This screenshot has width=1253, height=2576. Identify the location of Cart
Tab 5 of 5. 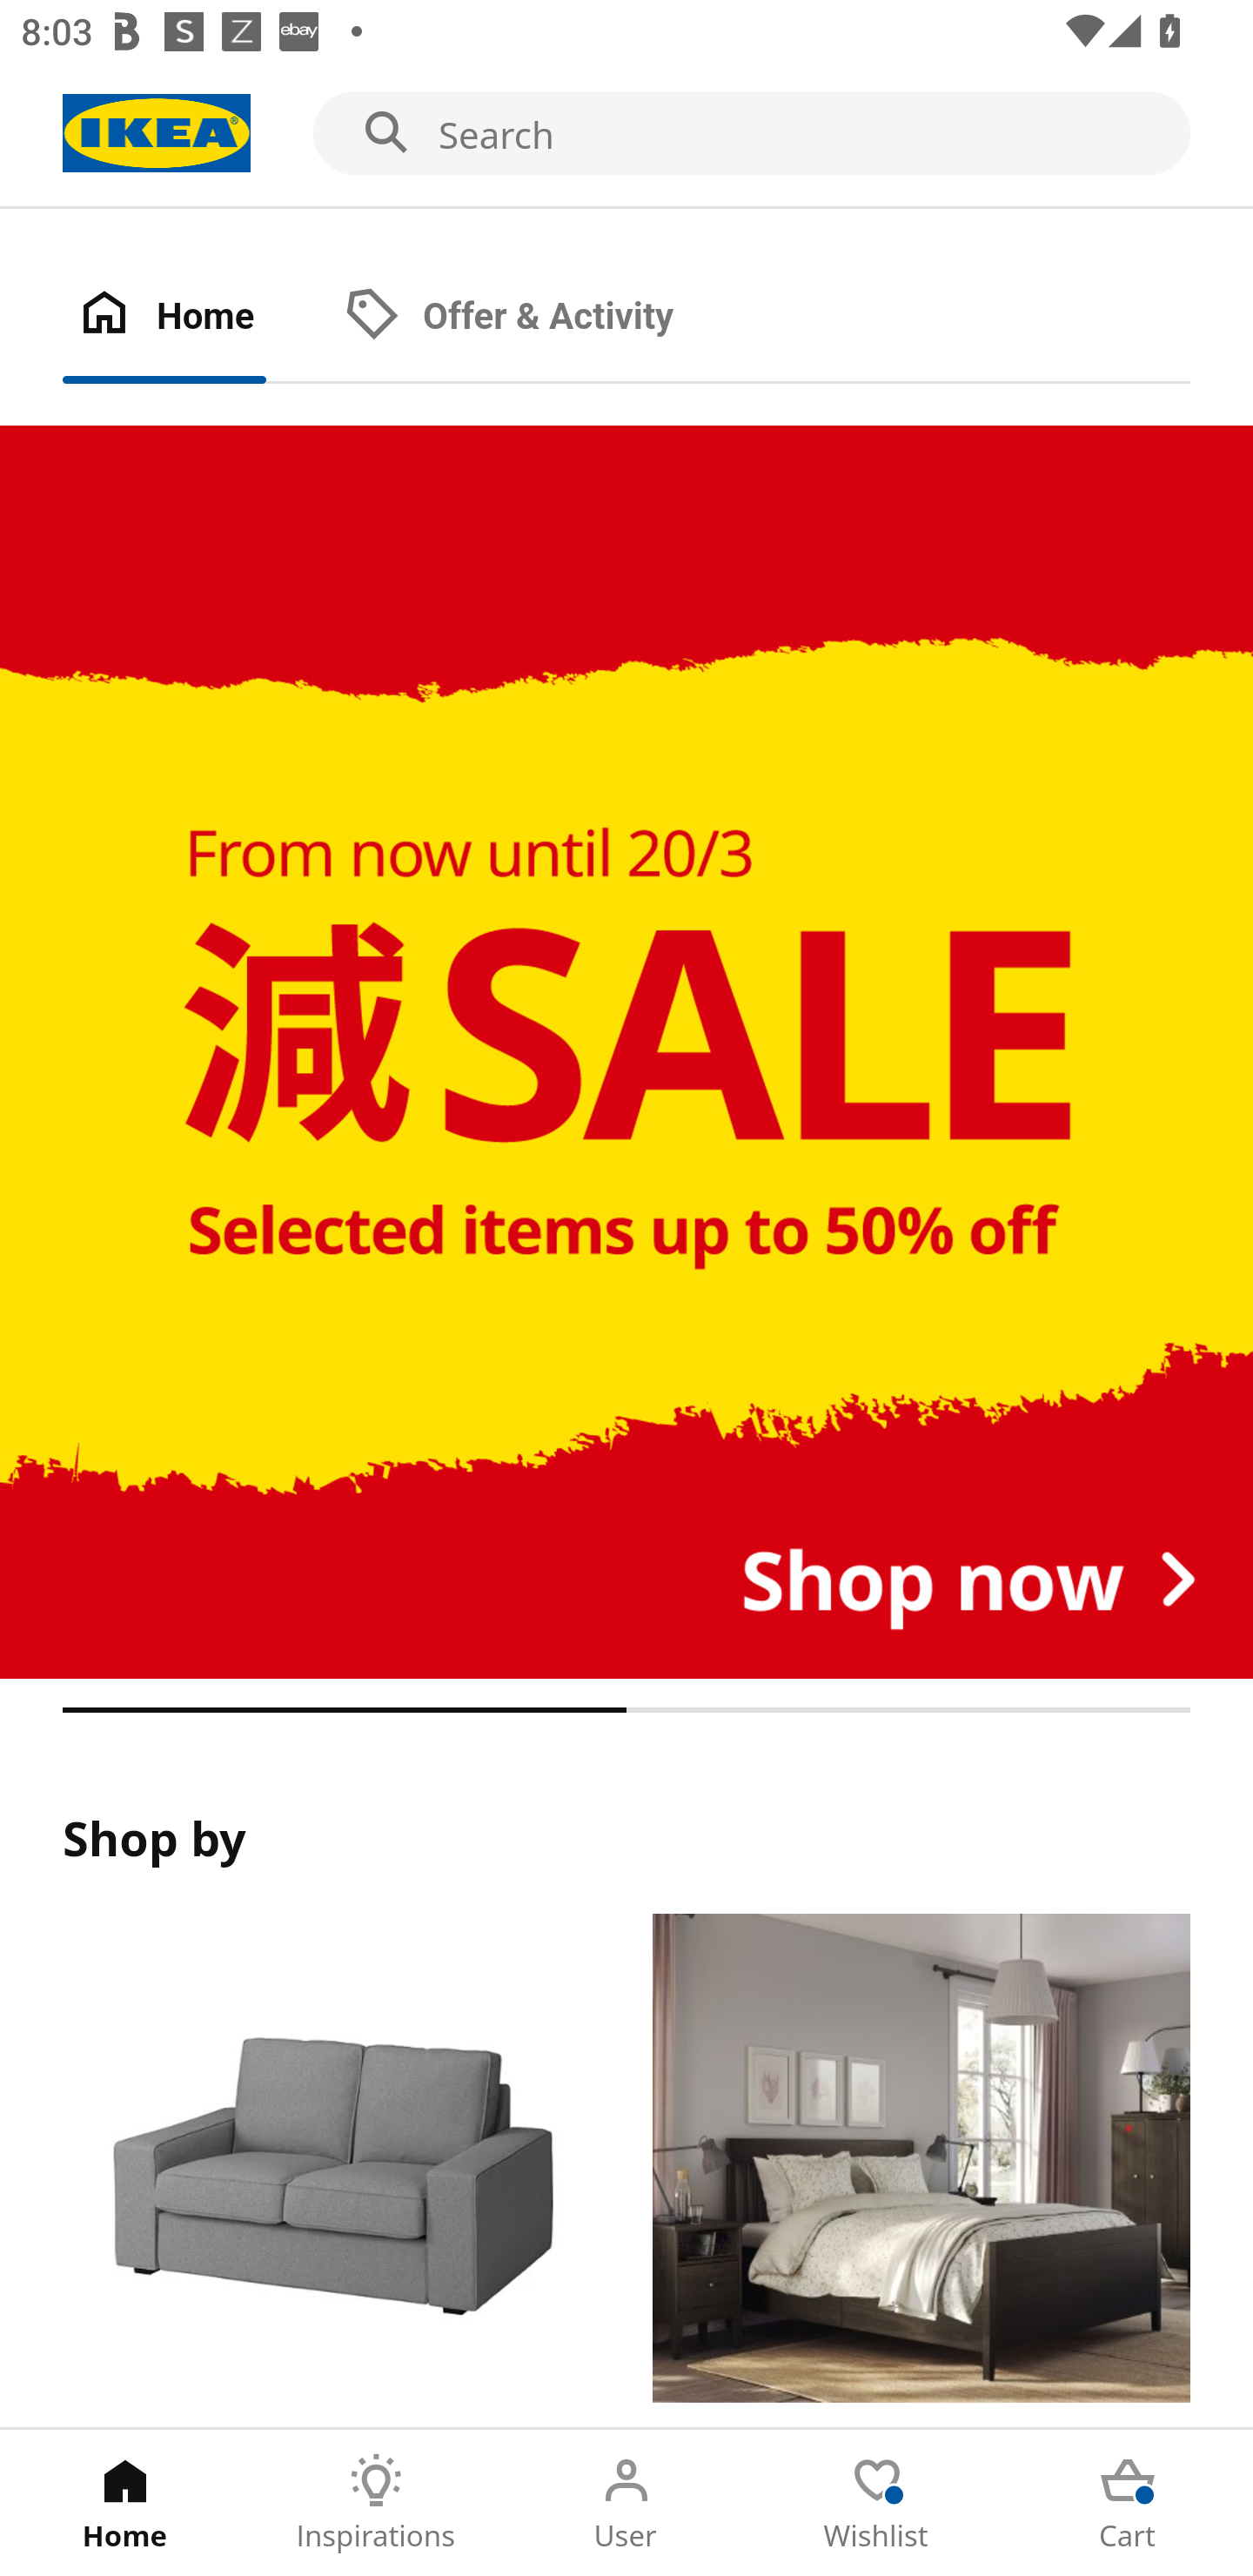
(1128, 2503).